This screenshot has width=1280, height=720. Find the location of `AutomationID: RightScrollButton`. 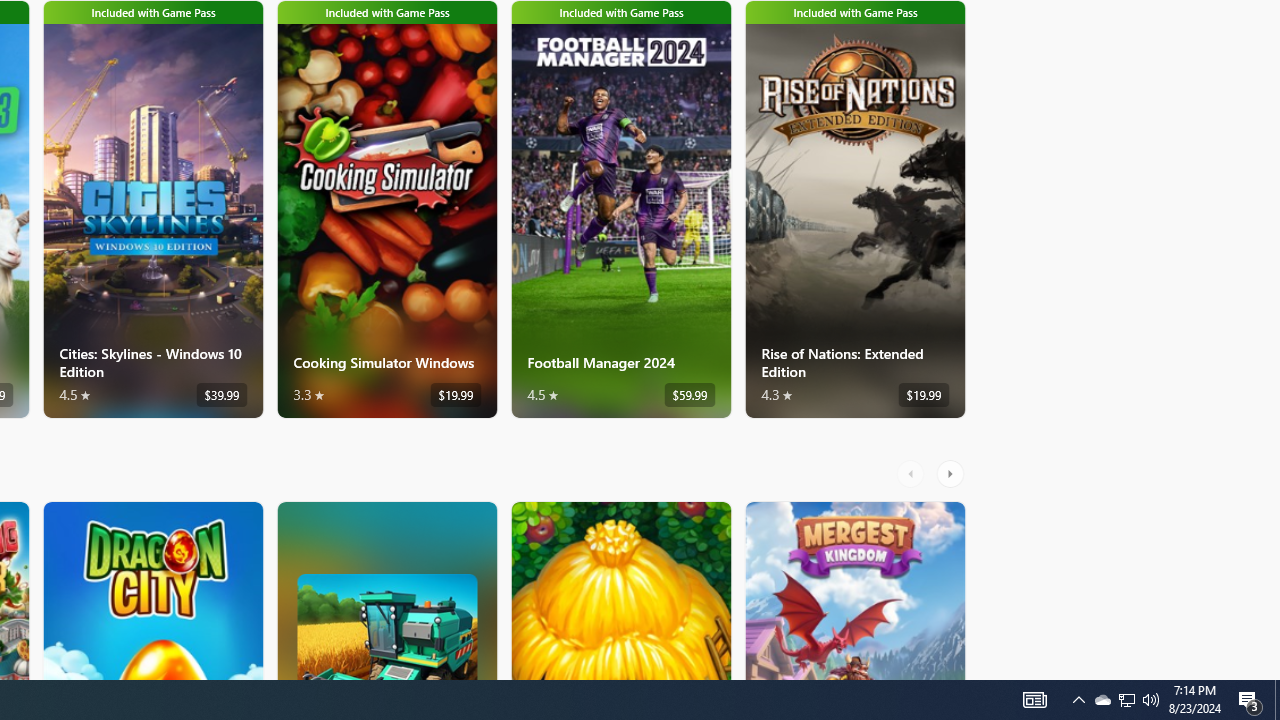

AutomationID: RightScrollButton is located at coordinates (952, 473).